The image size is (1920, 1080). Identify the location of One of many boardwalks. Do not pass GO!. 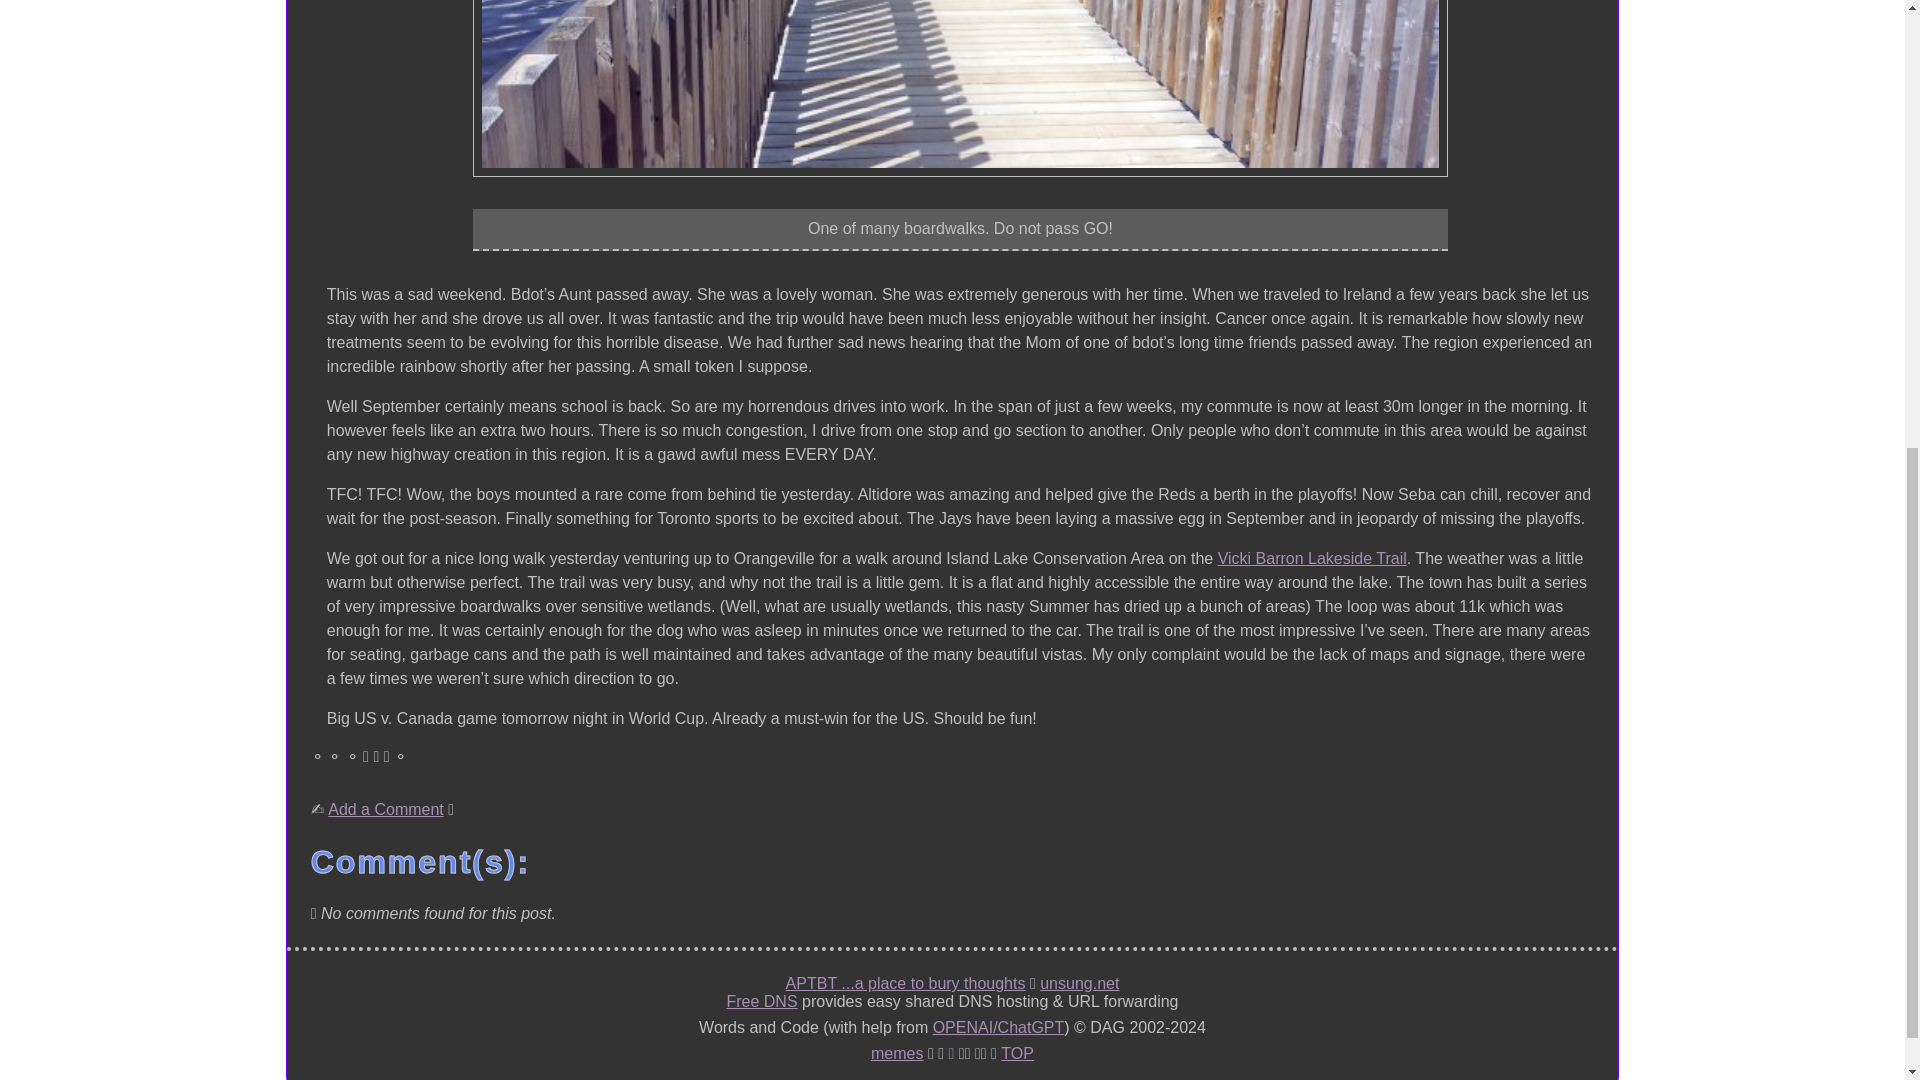
(960, 88).